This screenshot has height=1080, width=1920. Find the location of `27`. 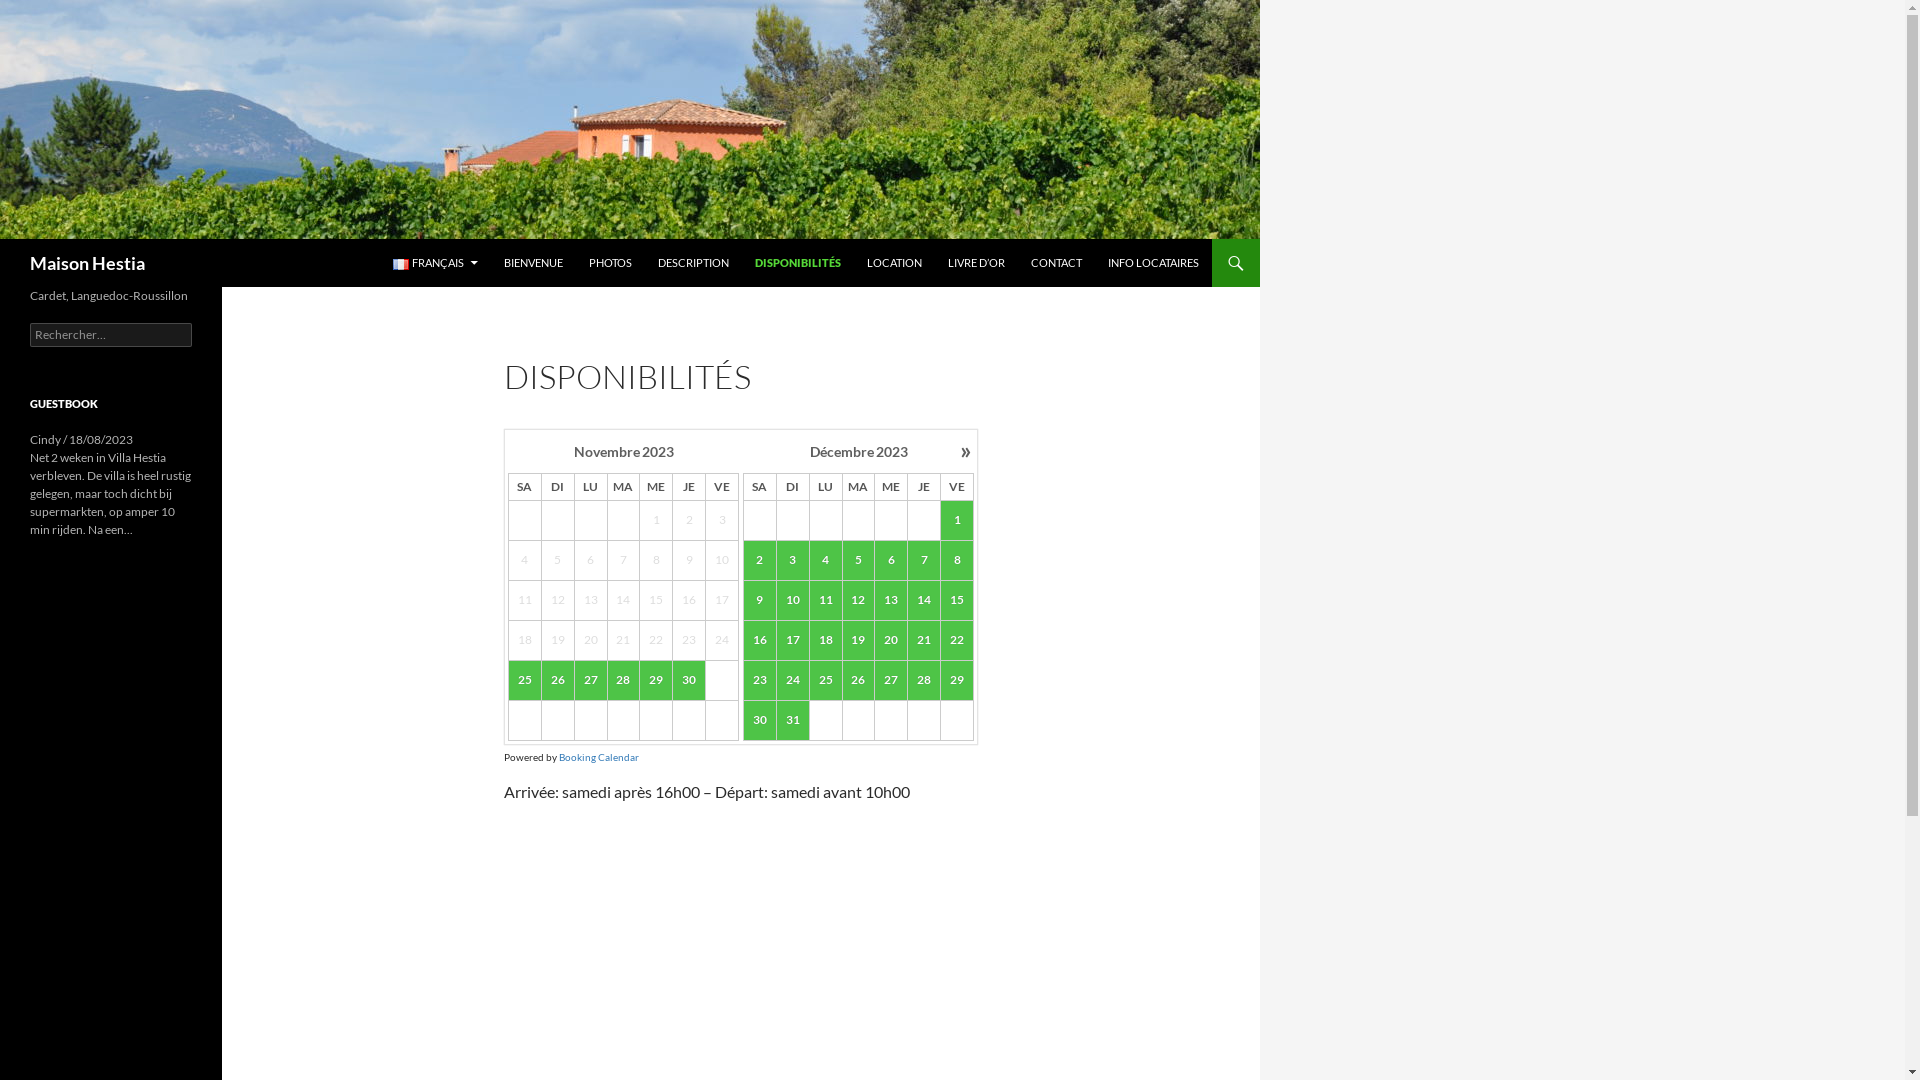

27 is located at coordinates (590, 681).